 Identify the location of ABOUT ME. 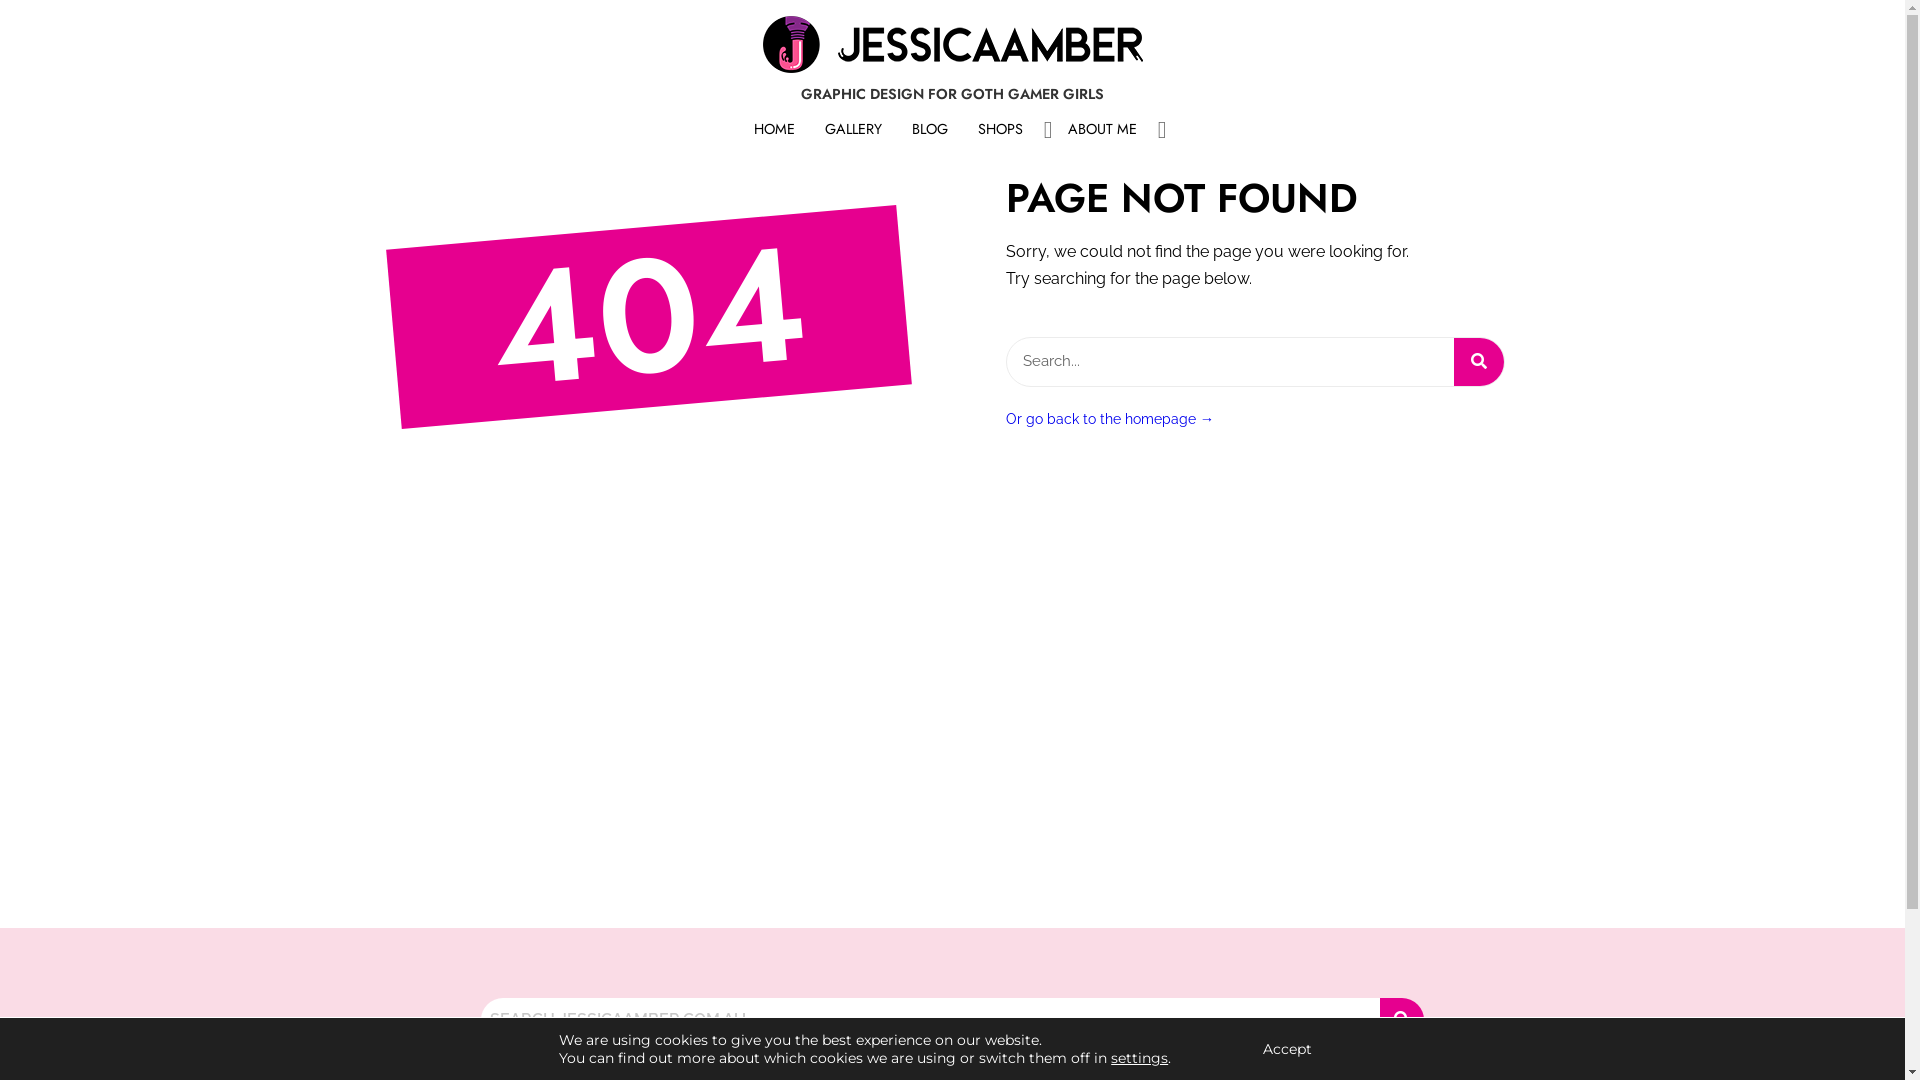
(1102, 130).